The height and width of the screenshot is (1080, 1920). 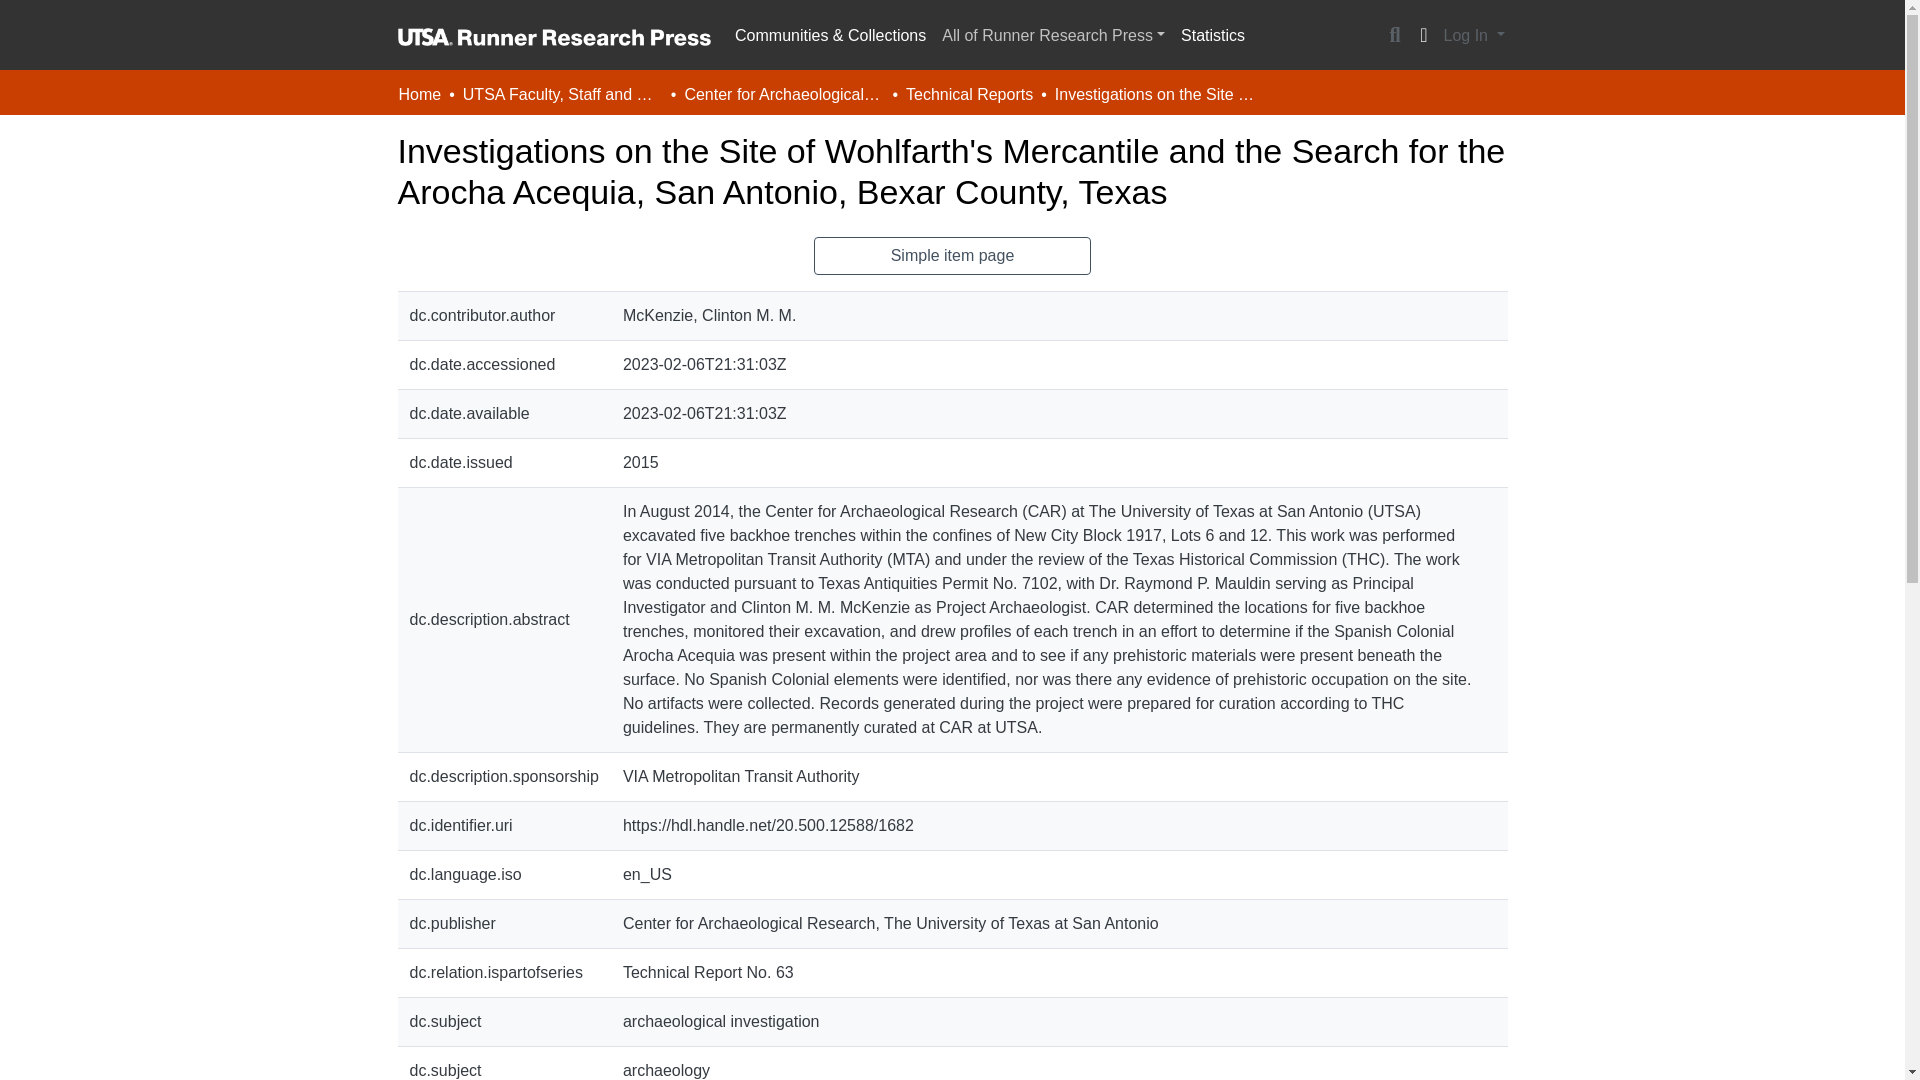 I want to click on Log In, so click(x=1474, y=35).